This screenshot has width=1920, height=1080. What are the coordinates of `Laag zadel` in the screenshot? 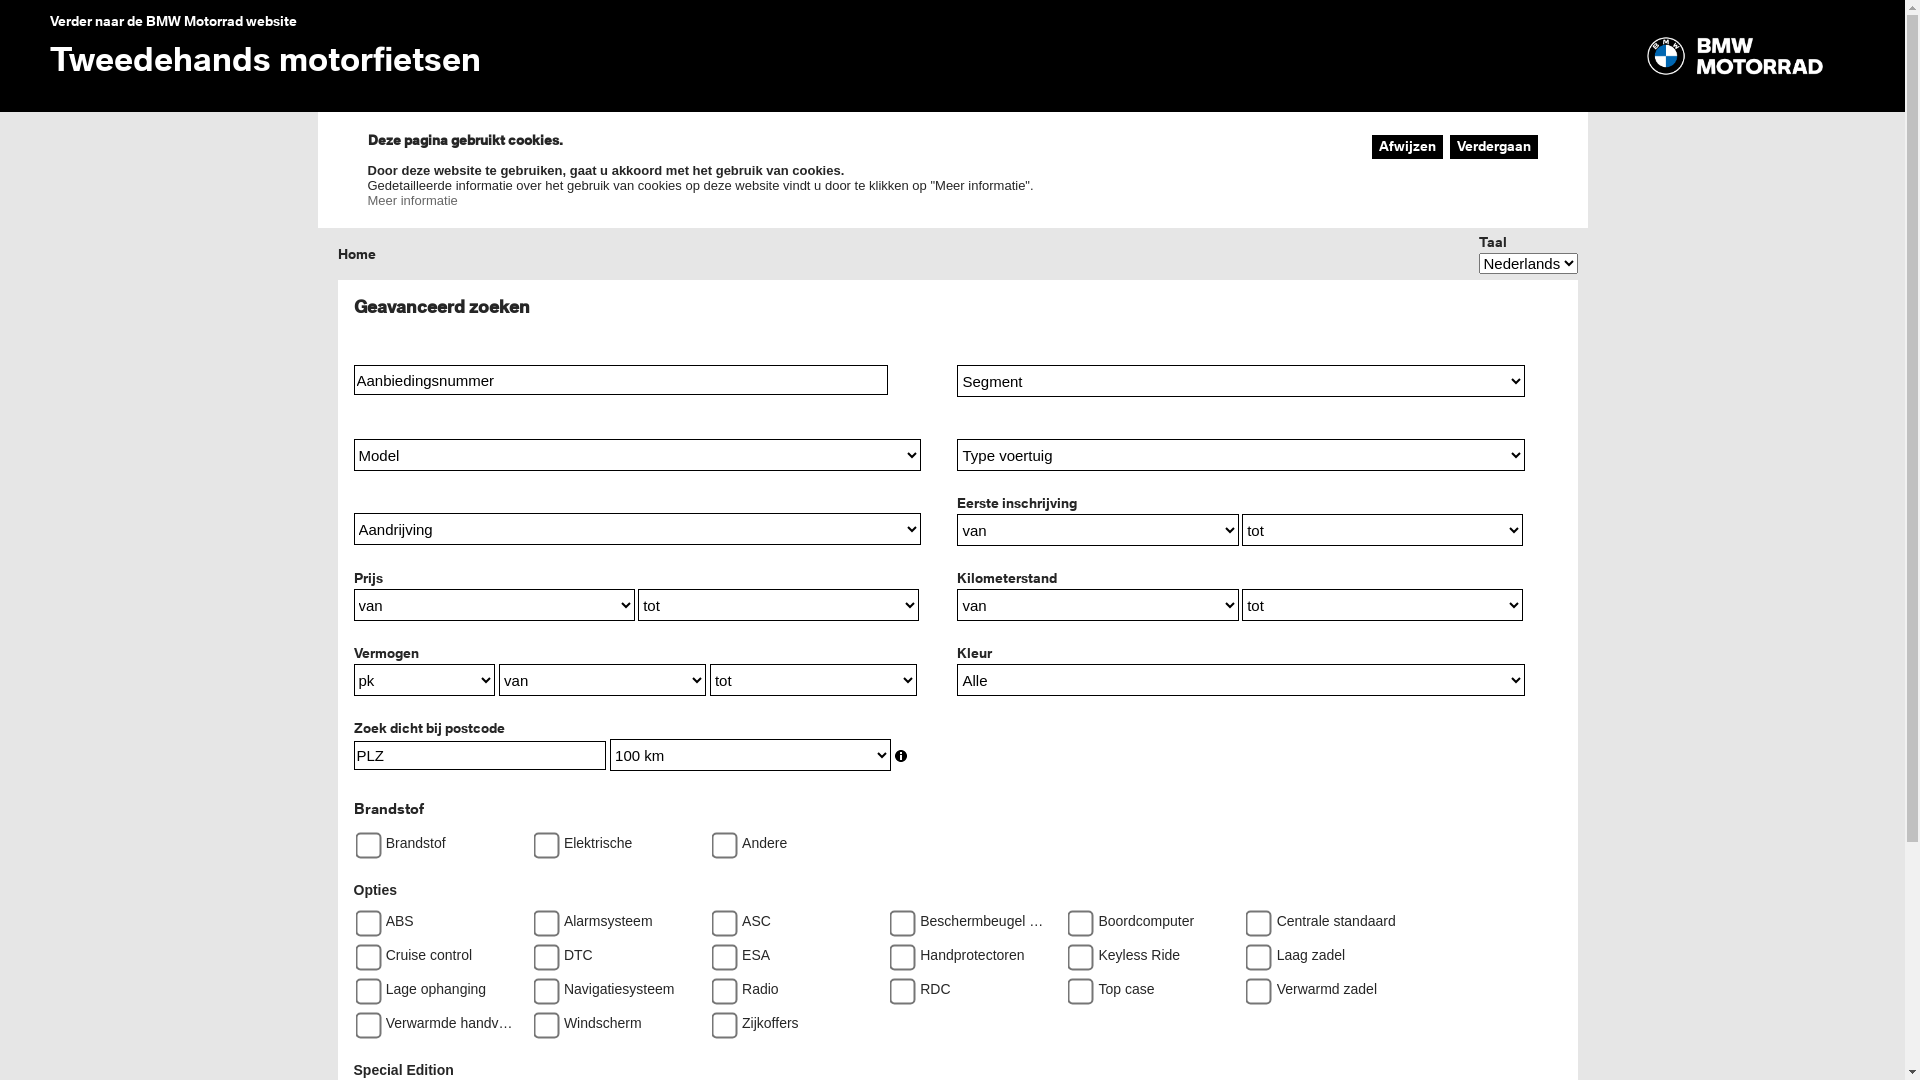 It's located at (1252, 950).